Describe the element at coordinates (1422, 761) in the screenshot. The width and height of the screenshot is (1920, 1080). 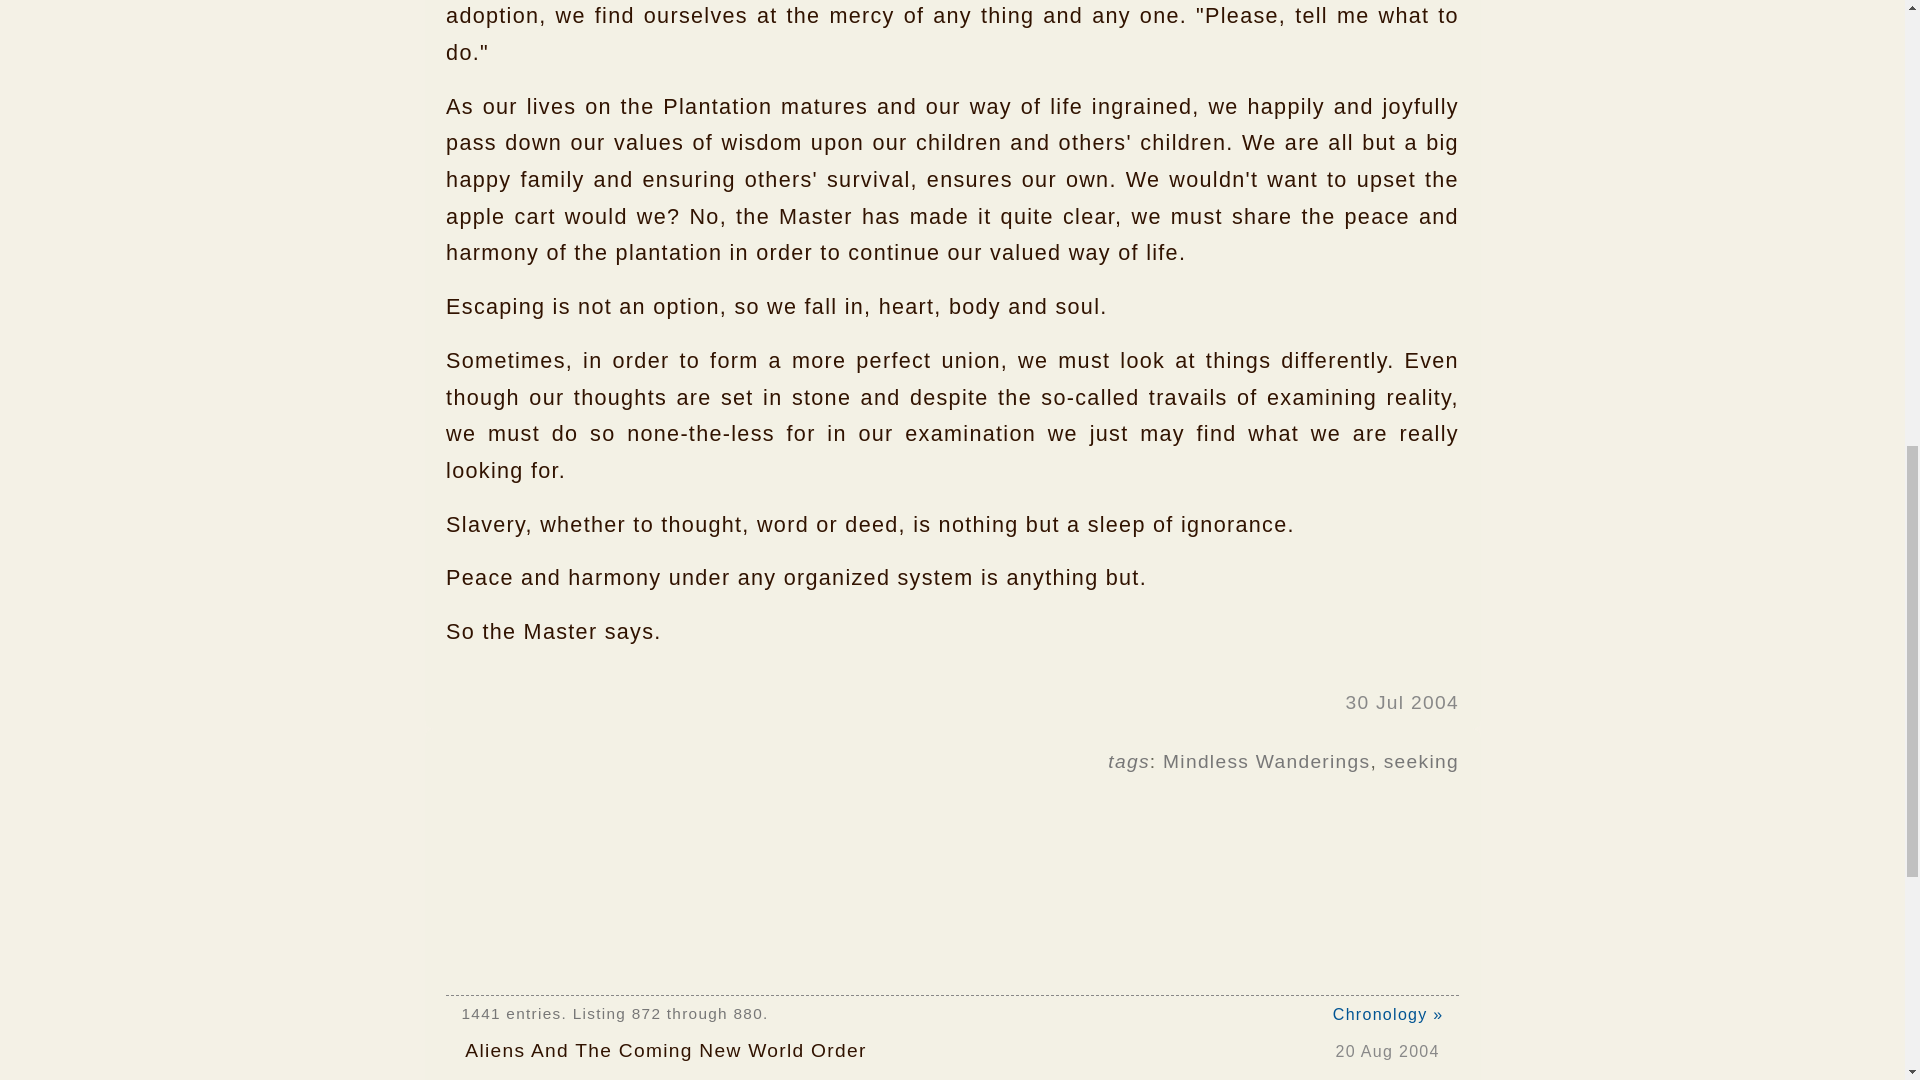
I see `seeking` at that location.